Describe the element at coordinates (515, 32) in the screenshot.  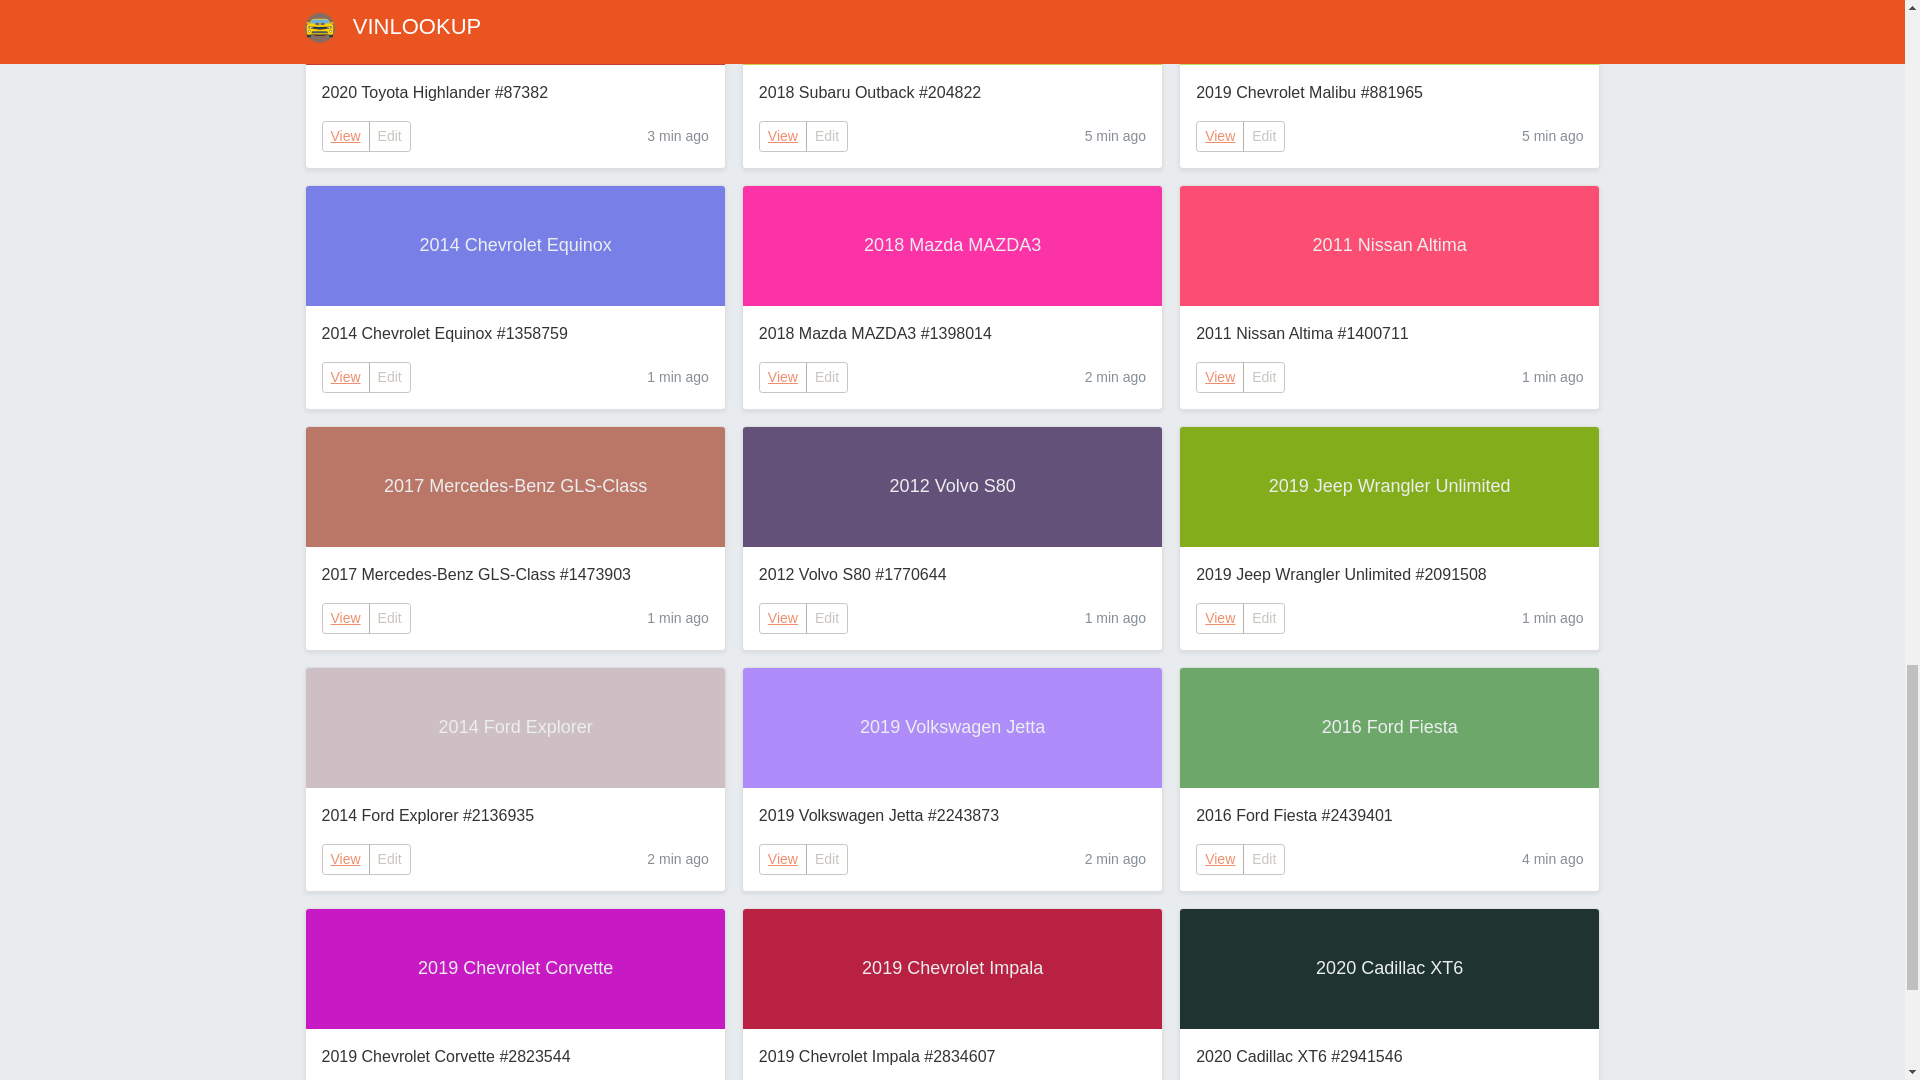
I see `2020 Toyota Highlander` at that location.